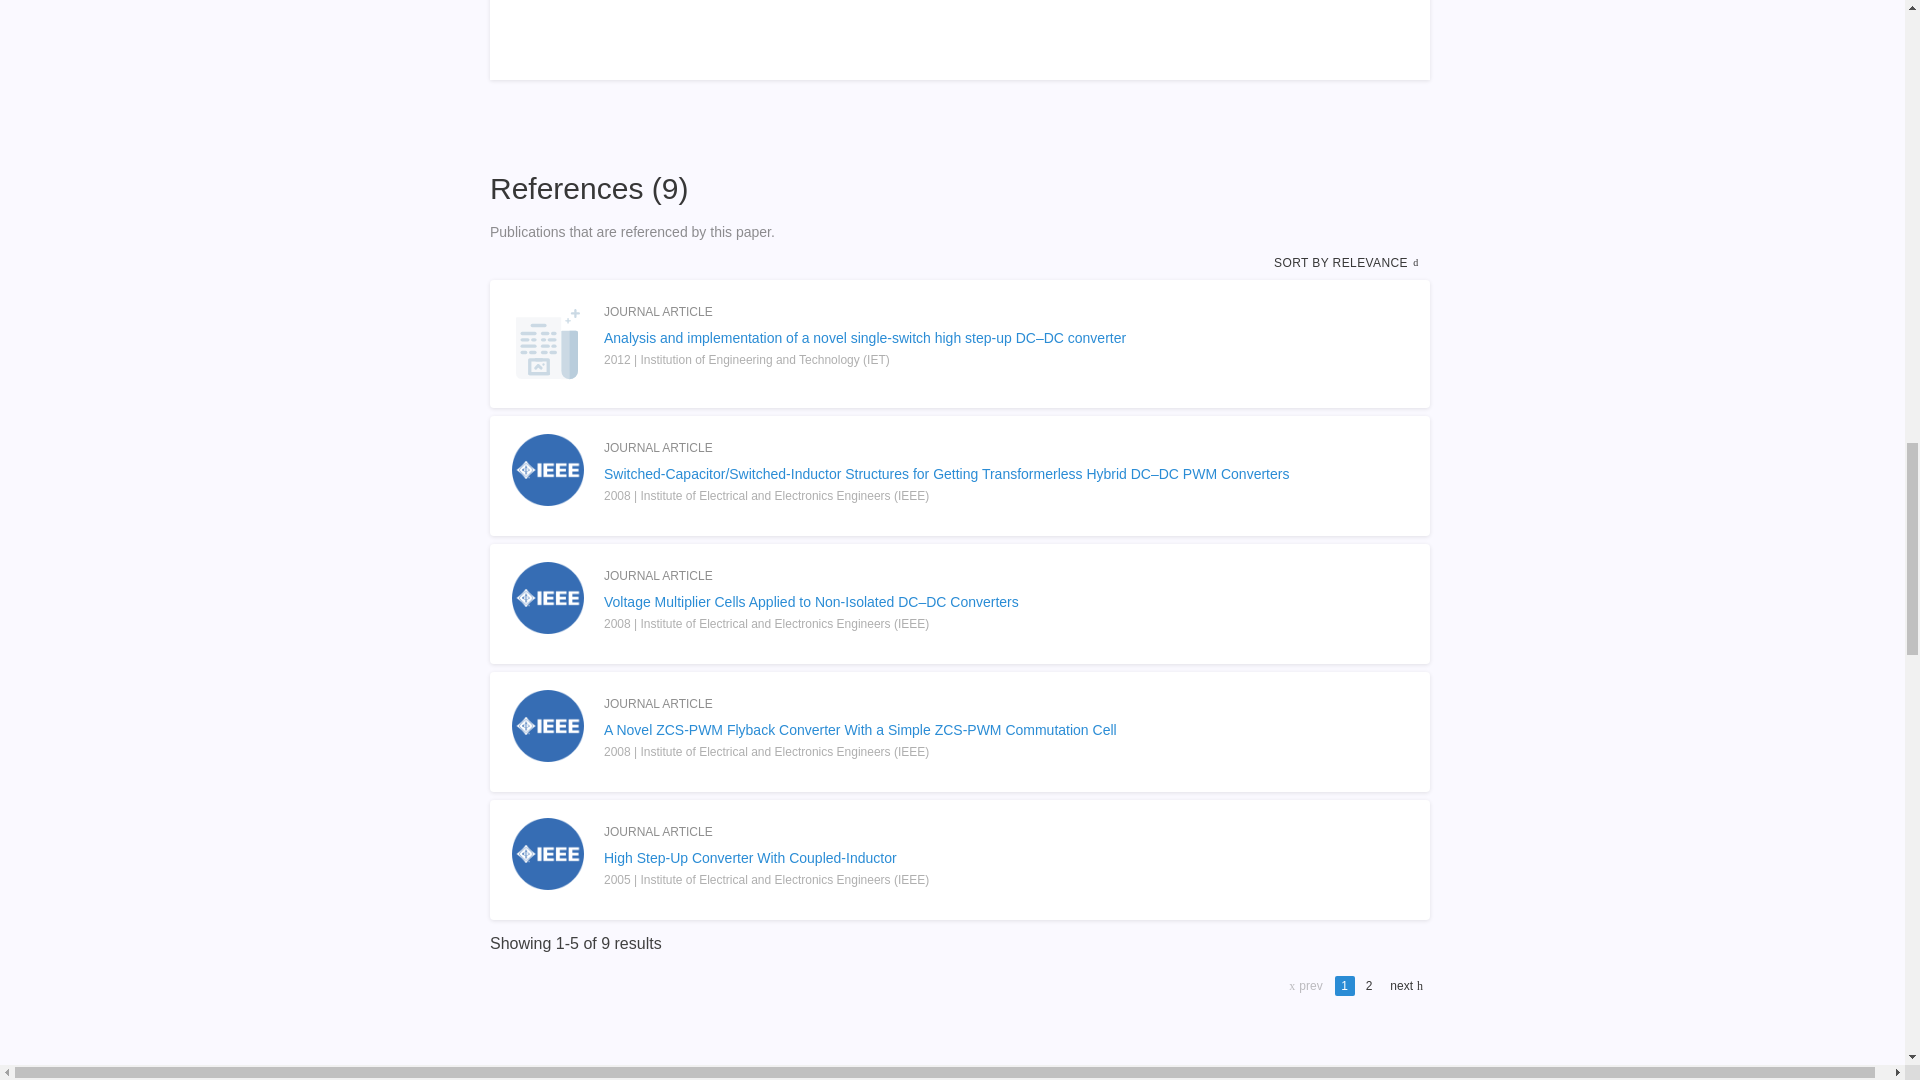 Image resolution: width=1920 pixels, height=1080 pixels. Describe the element at coordinates (548, 726) in the screenshot. I see `Publication cover` at that location.